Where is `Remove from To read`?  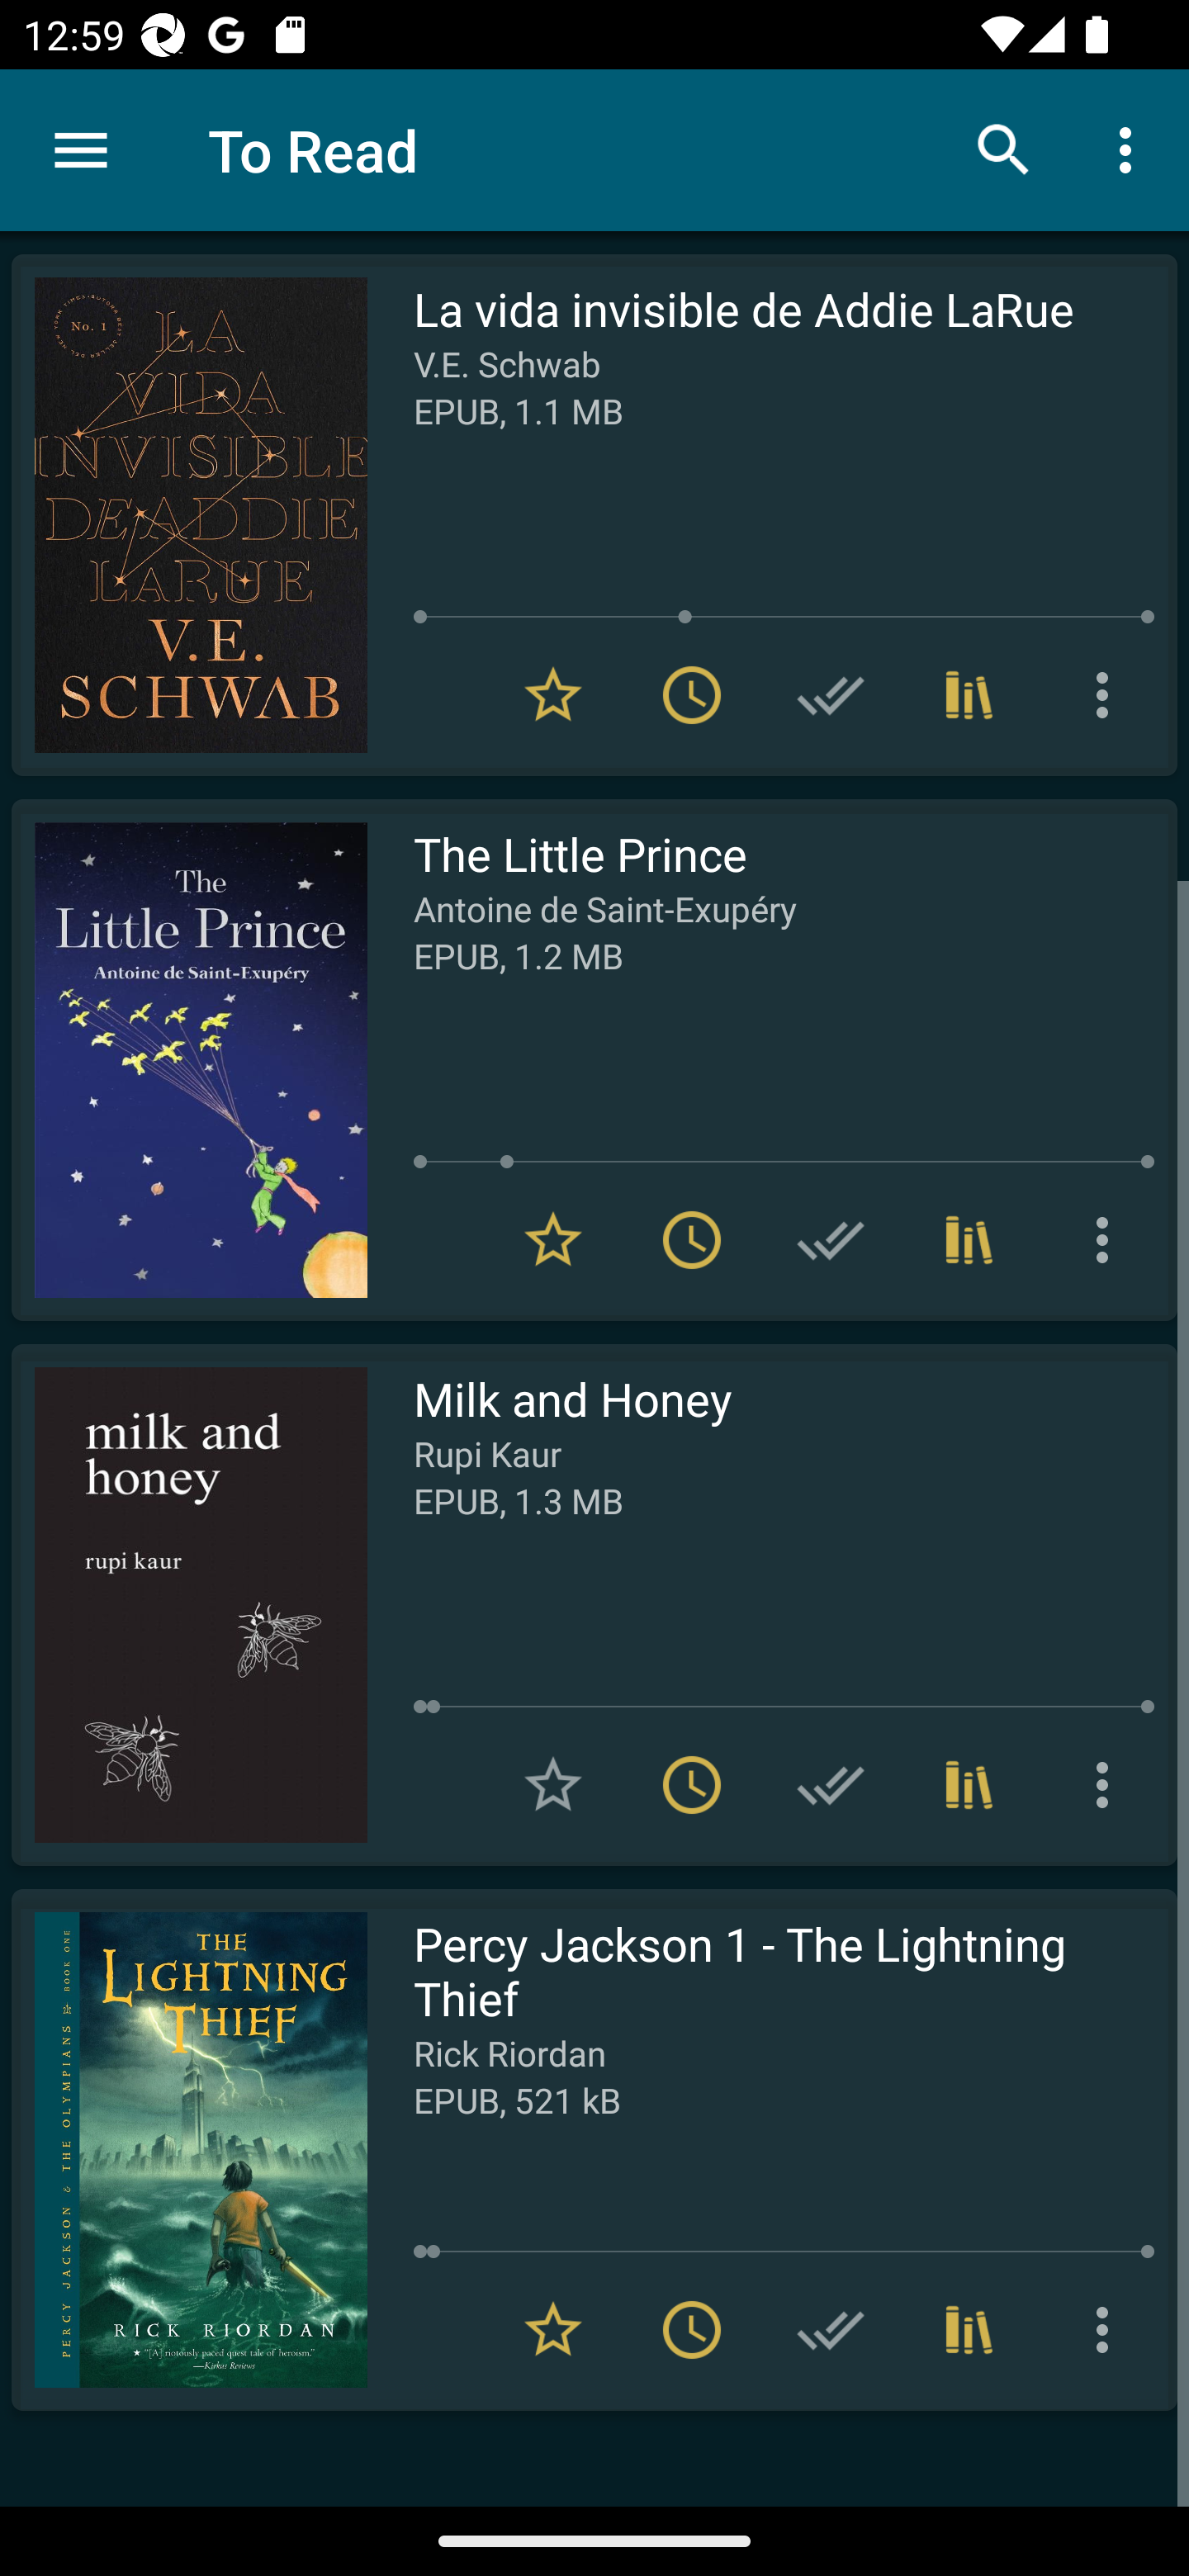 Remove from To read is located at coordinates (692, 1238).